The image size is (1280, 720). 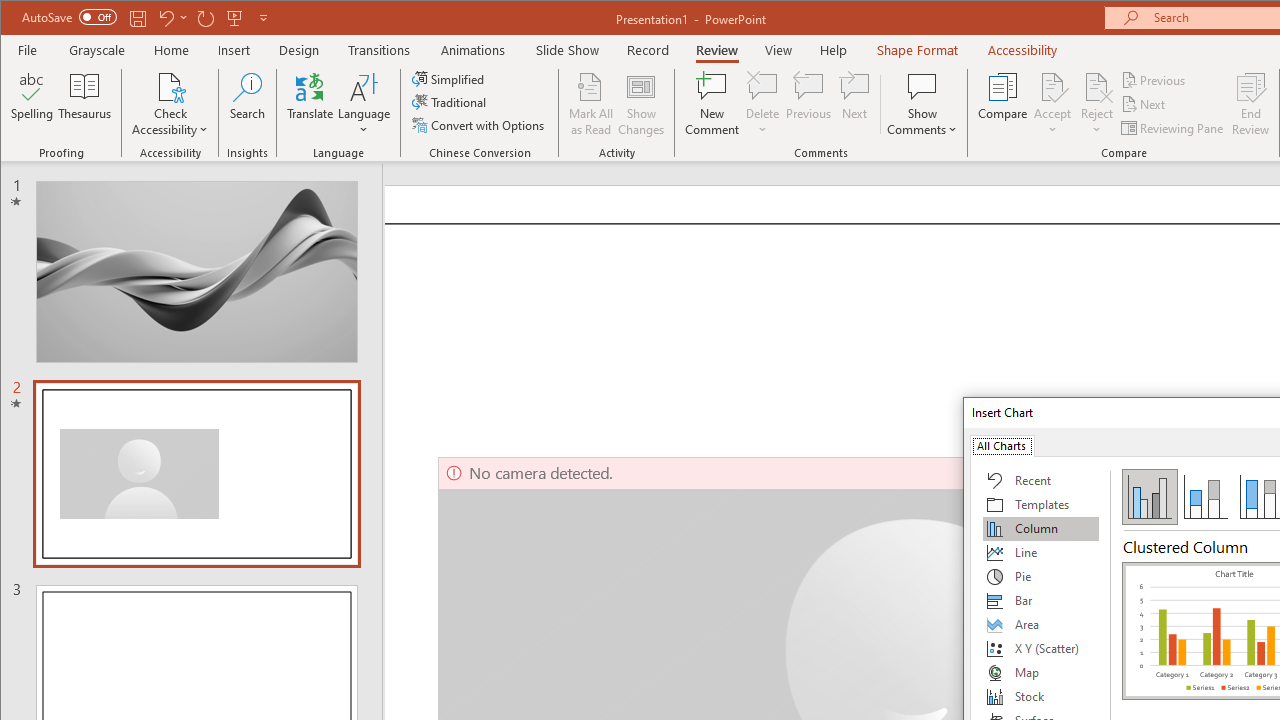 I want to click on Stacked Column, so click(x=1205, y=496).